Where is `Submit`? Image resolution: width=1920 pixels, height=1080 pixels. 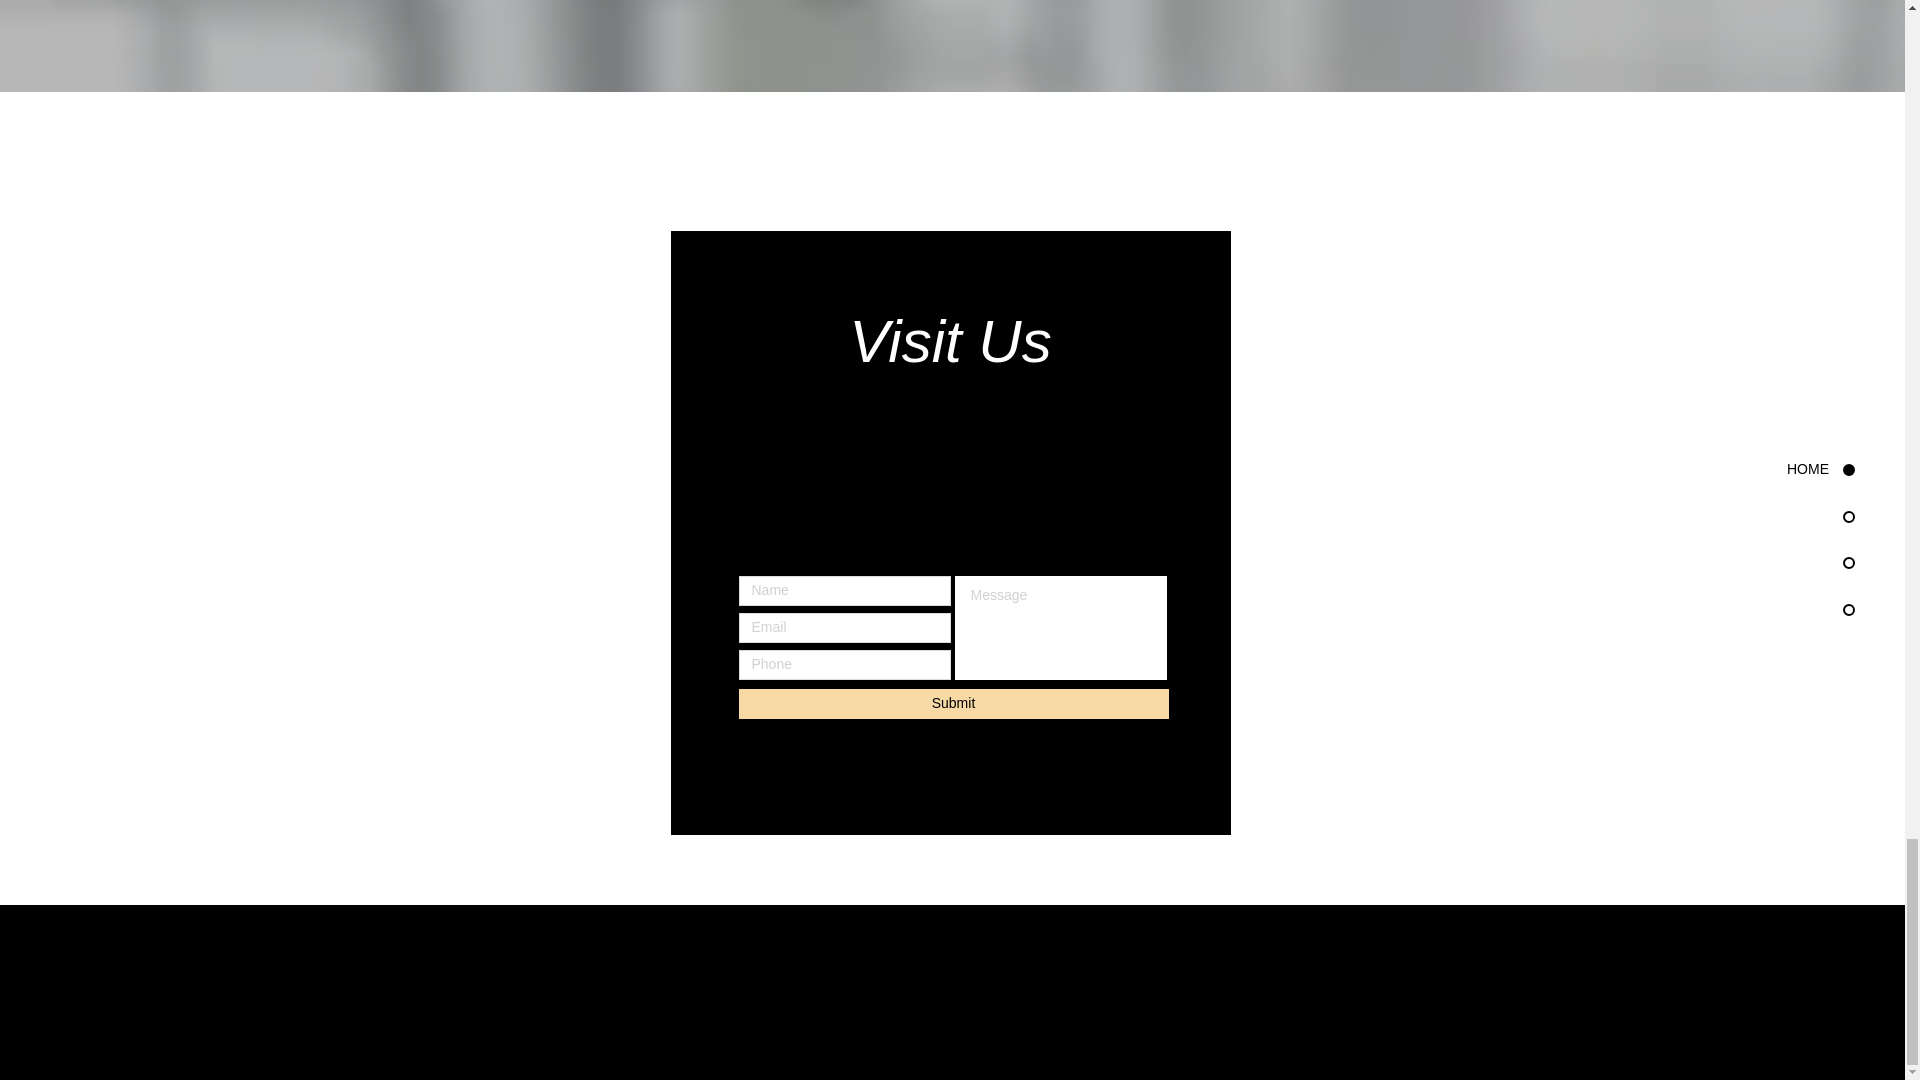 Submit is located at coordinates (952, 704).